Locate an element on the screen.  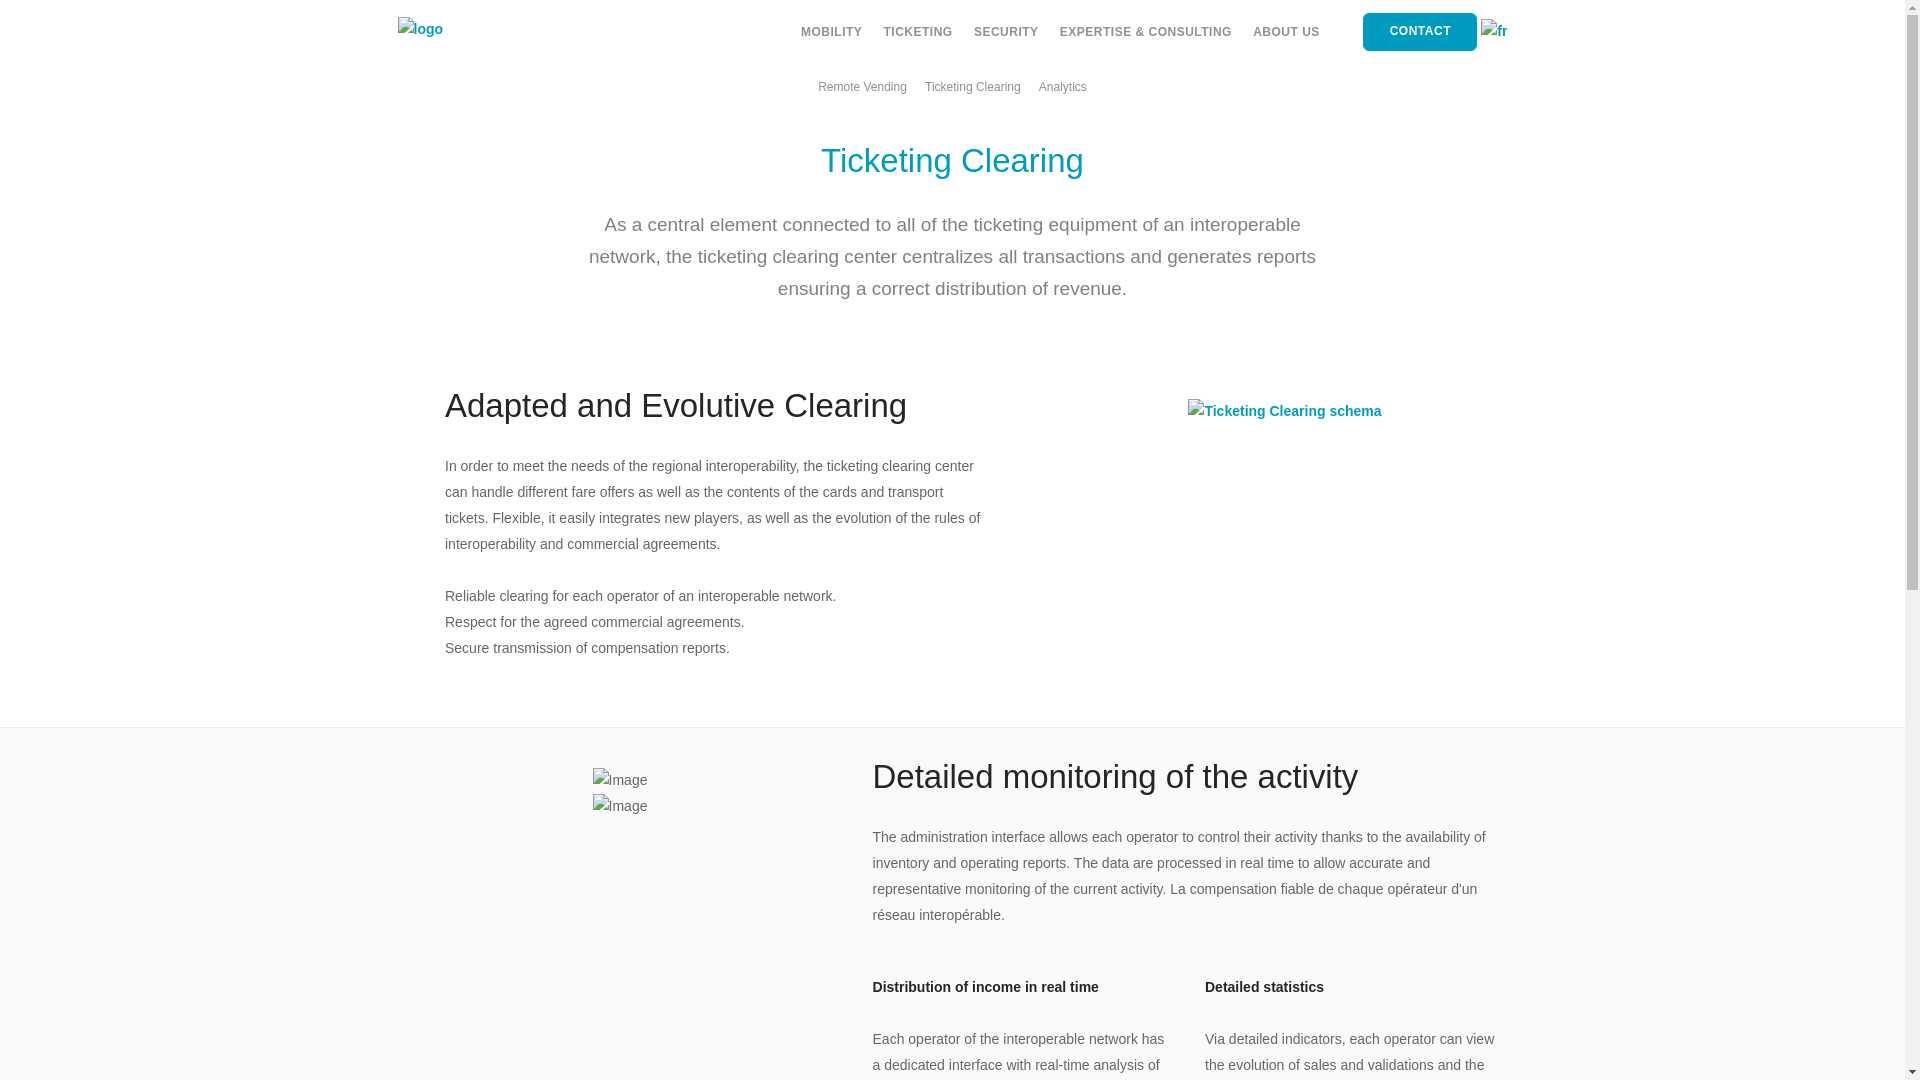
Ticketing Clearing is located at coordinates (973, 86).